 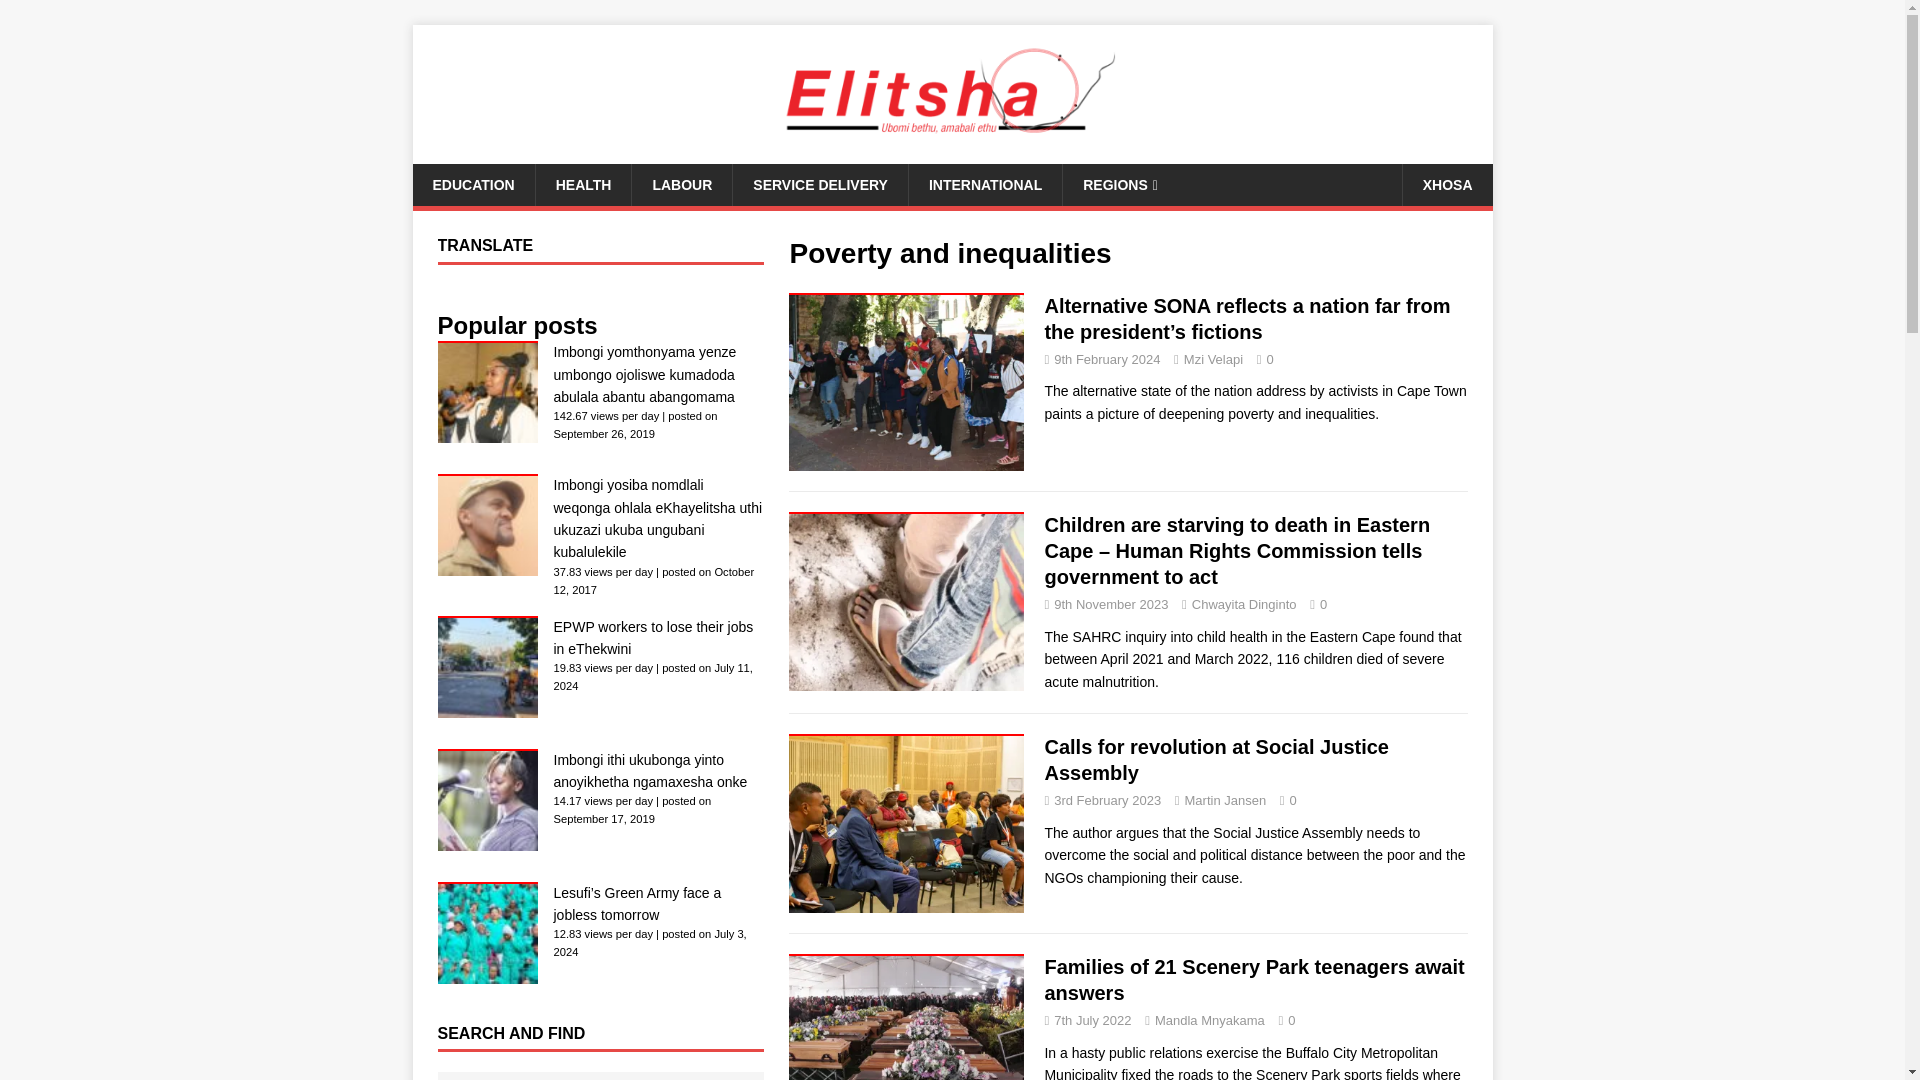 What do you see at coordinates (1254, 980) in the screenshot?
I see `Families of 21 Scenery Park teenagers await answers` at bounding box center [1254, 980].